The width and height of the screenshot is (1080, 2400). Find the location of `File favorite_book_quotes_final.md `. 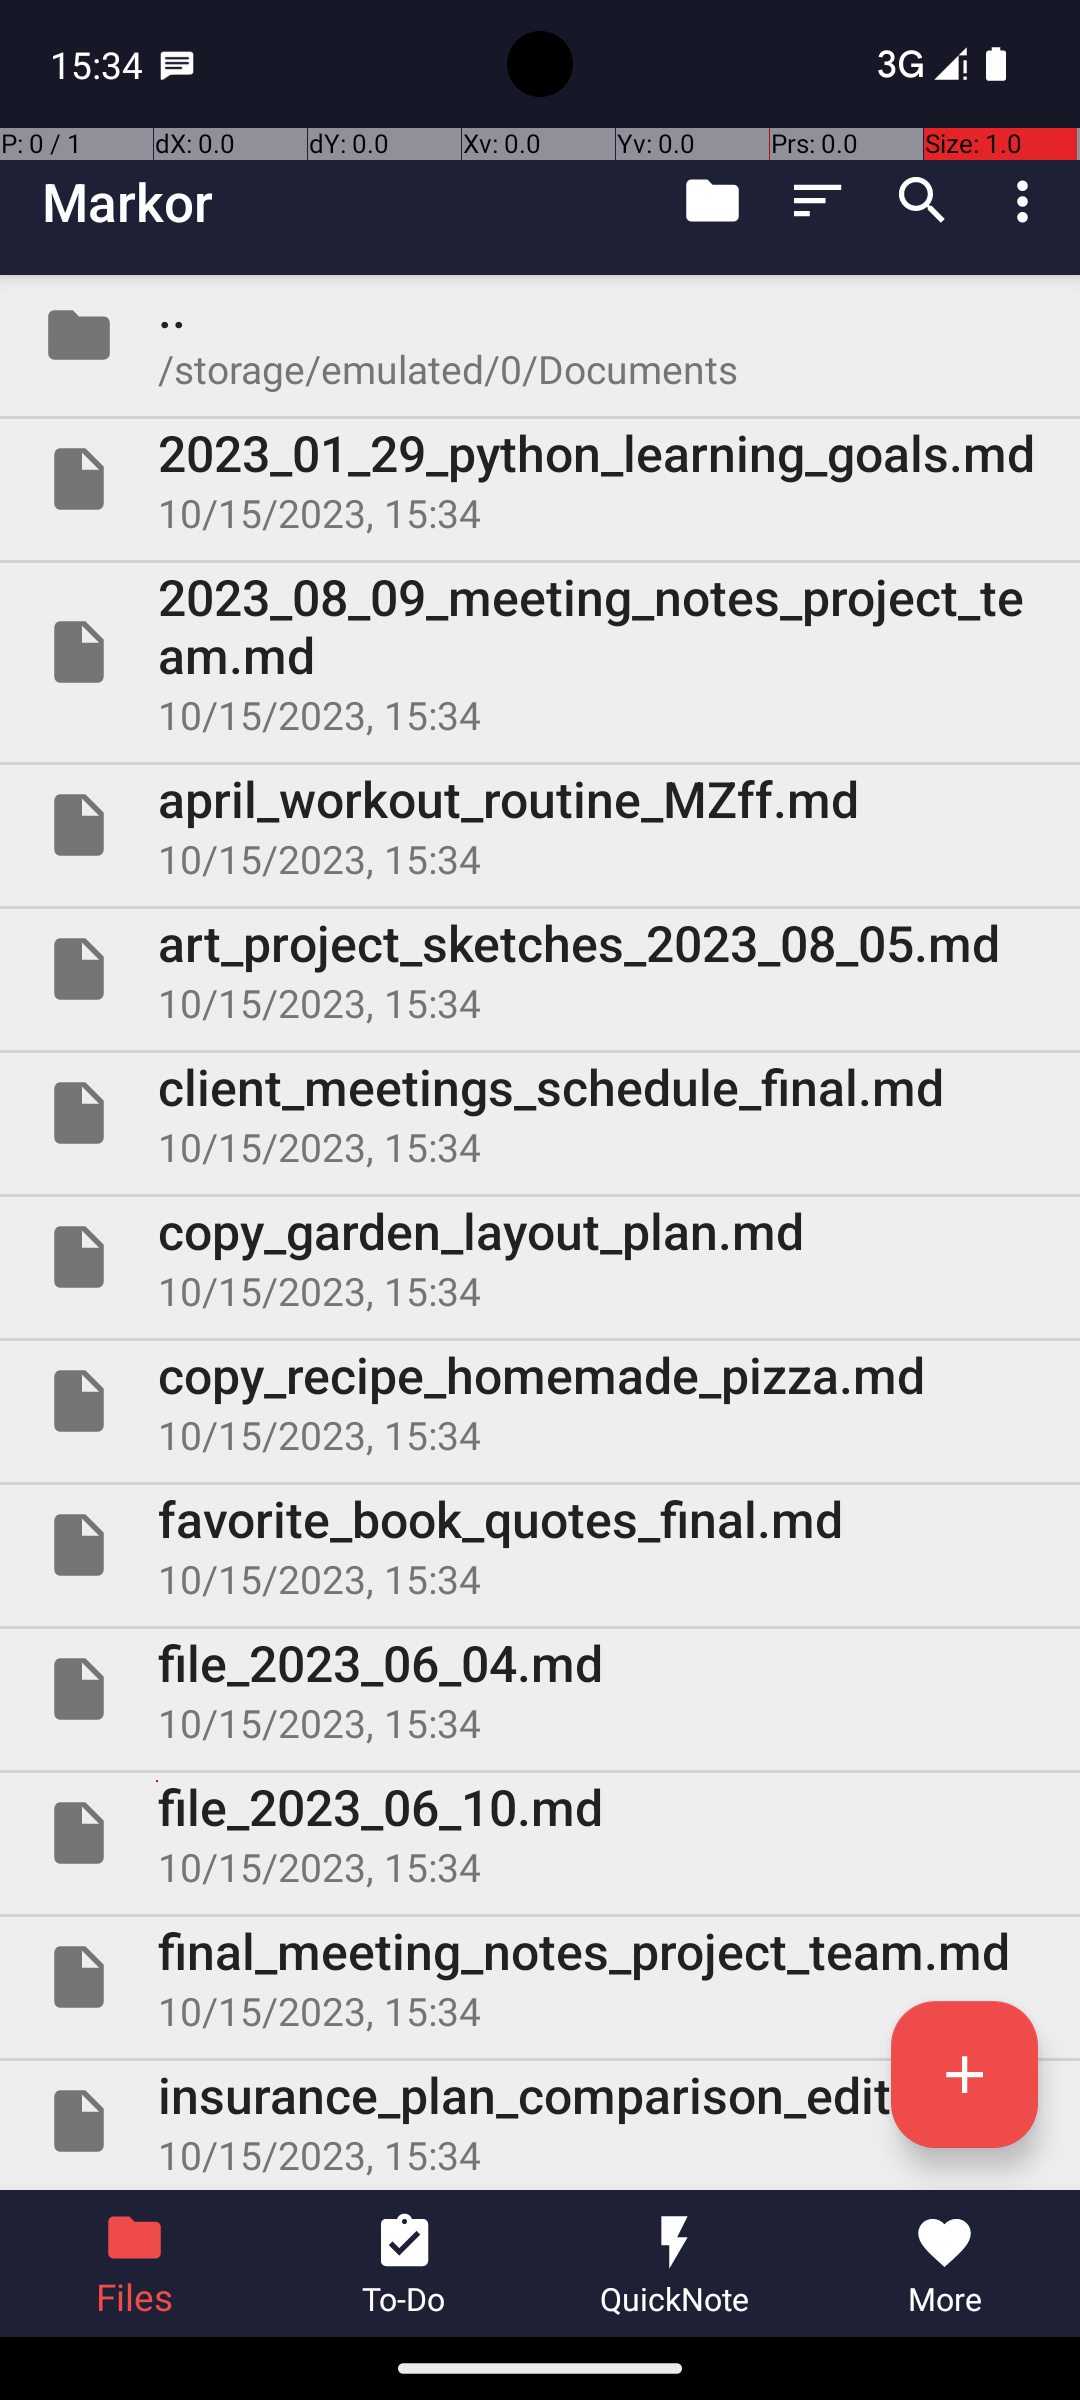

File favorite_book_quotes_final.md  is located at coordinates (540, 1545).